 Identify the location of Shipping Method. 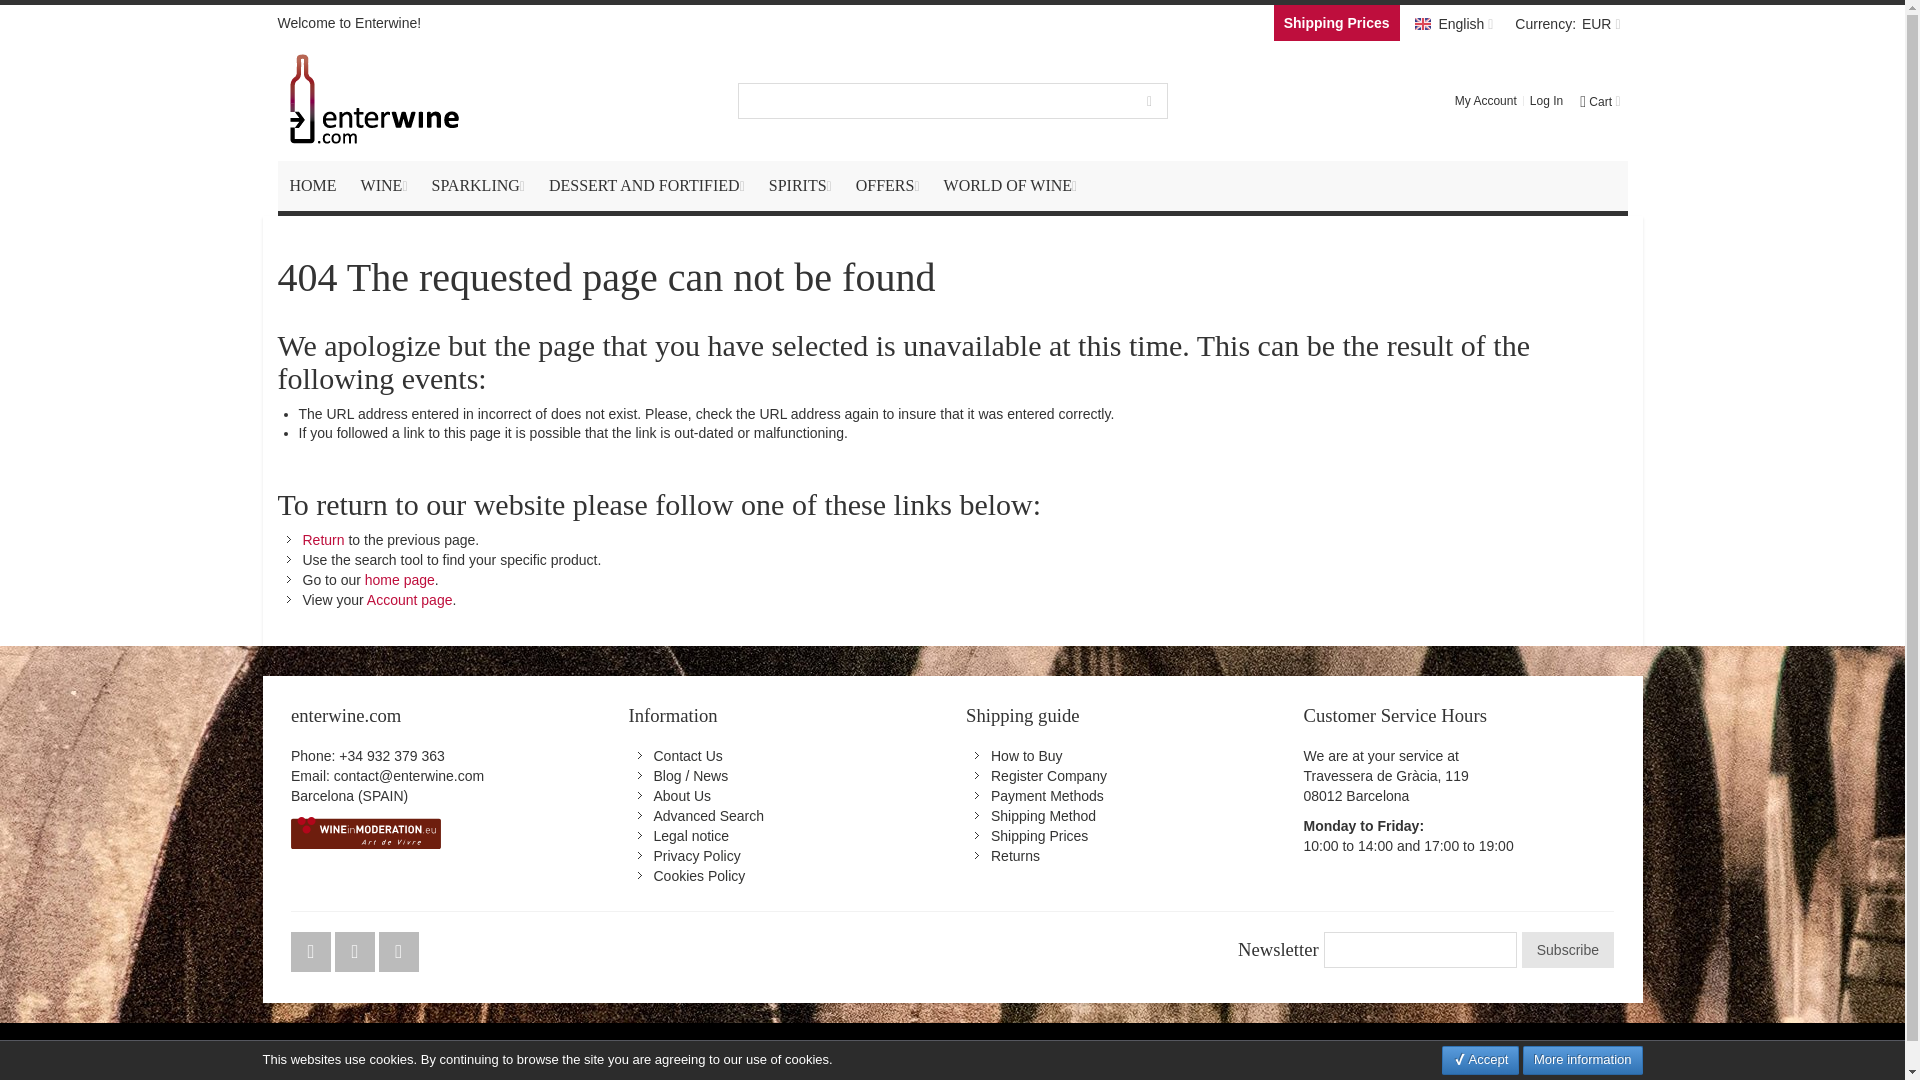
(1043, 816).